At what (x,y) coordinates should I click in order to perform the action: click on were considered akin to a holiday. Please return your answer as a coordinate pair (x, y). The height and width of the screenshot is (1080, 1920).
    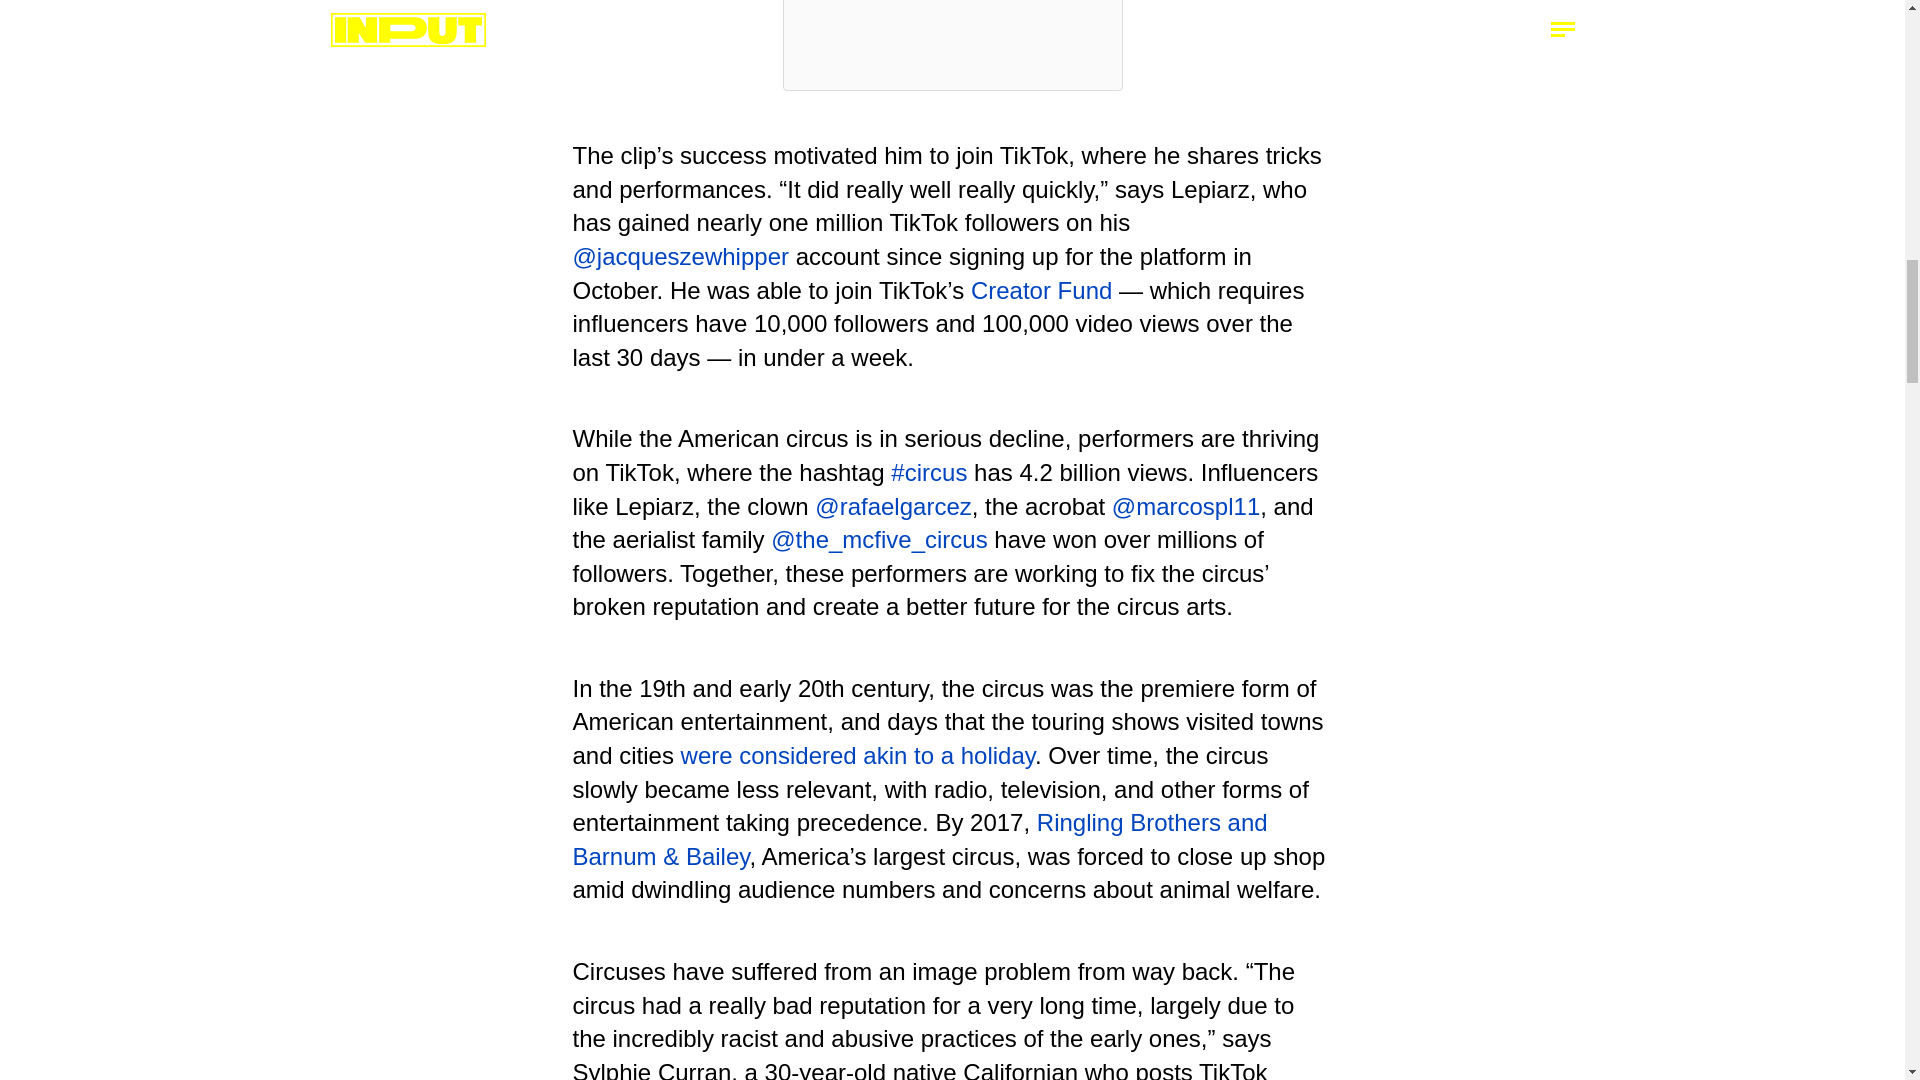
    Looking at the image, I should click on (858, 754).